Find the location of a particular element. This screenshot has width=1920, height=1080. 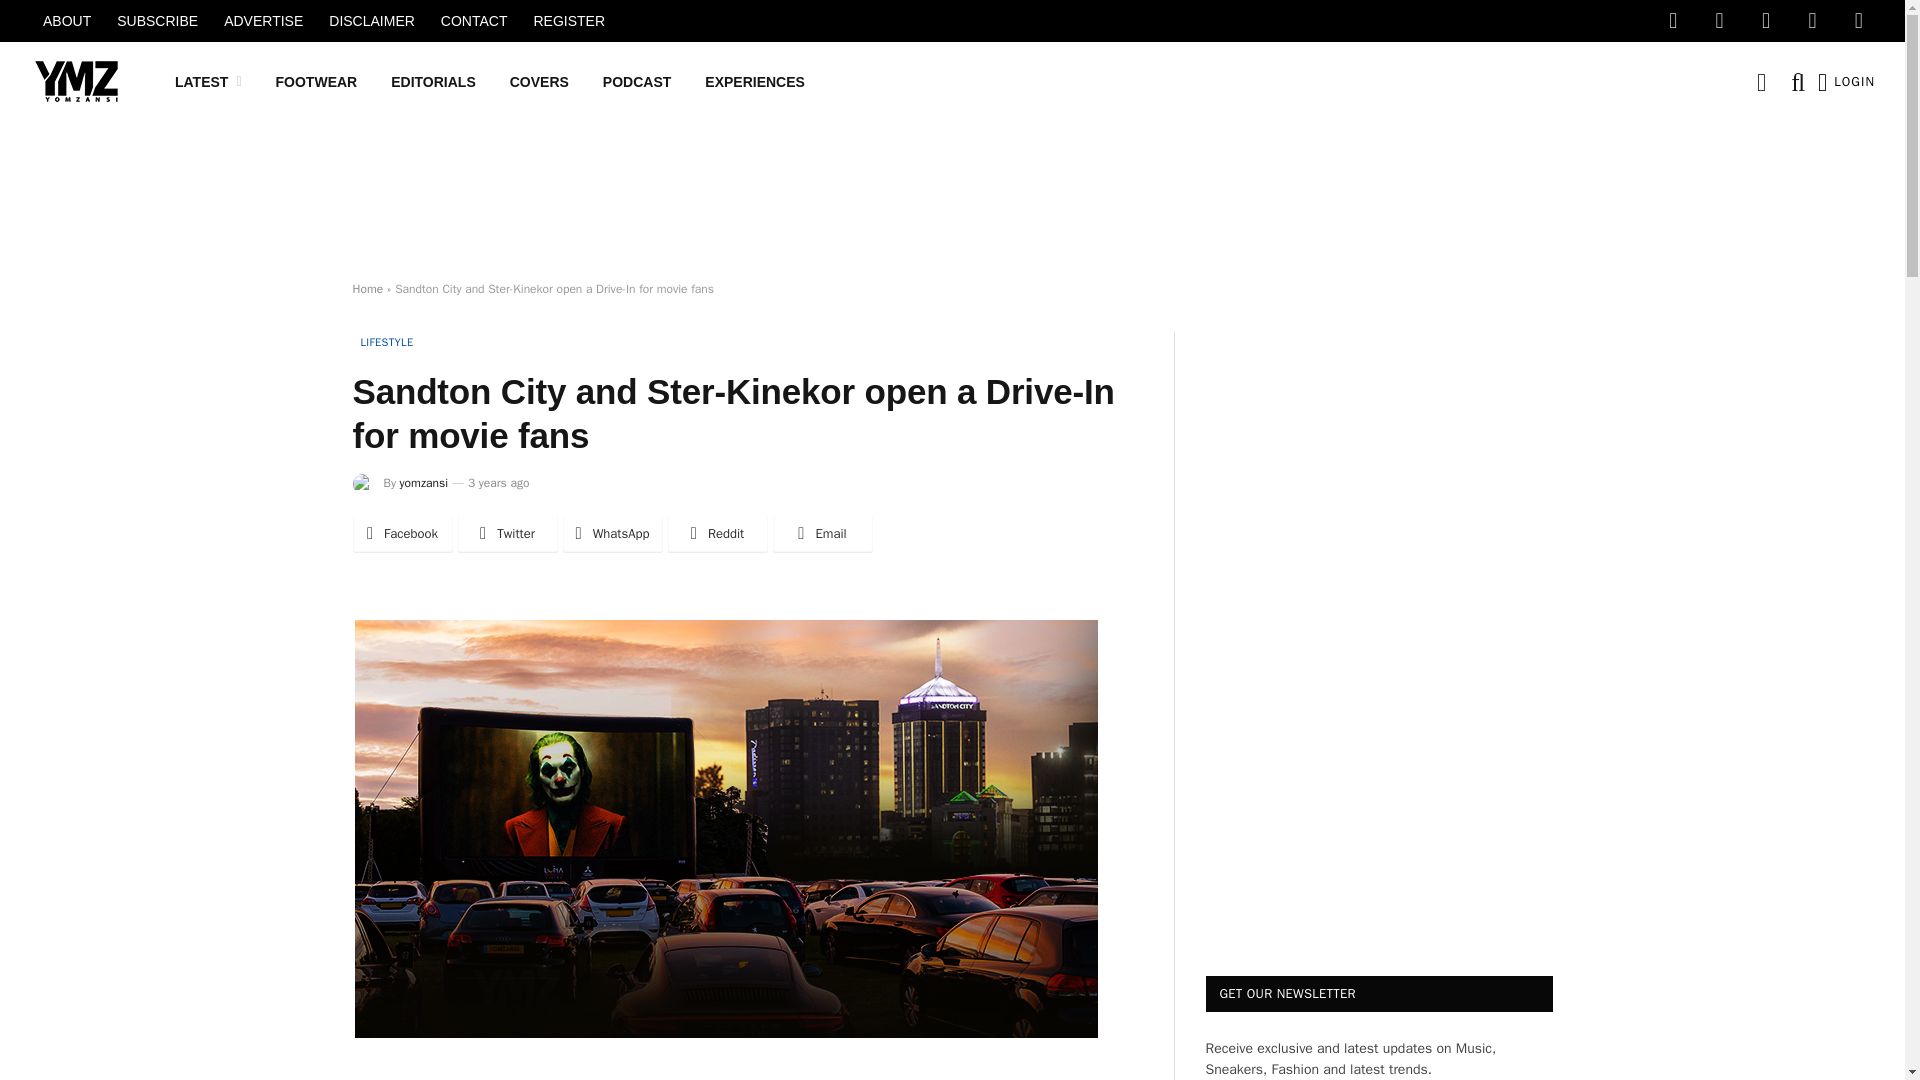

Share on Reddit is located at coordinates (718, 534).